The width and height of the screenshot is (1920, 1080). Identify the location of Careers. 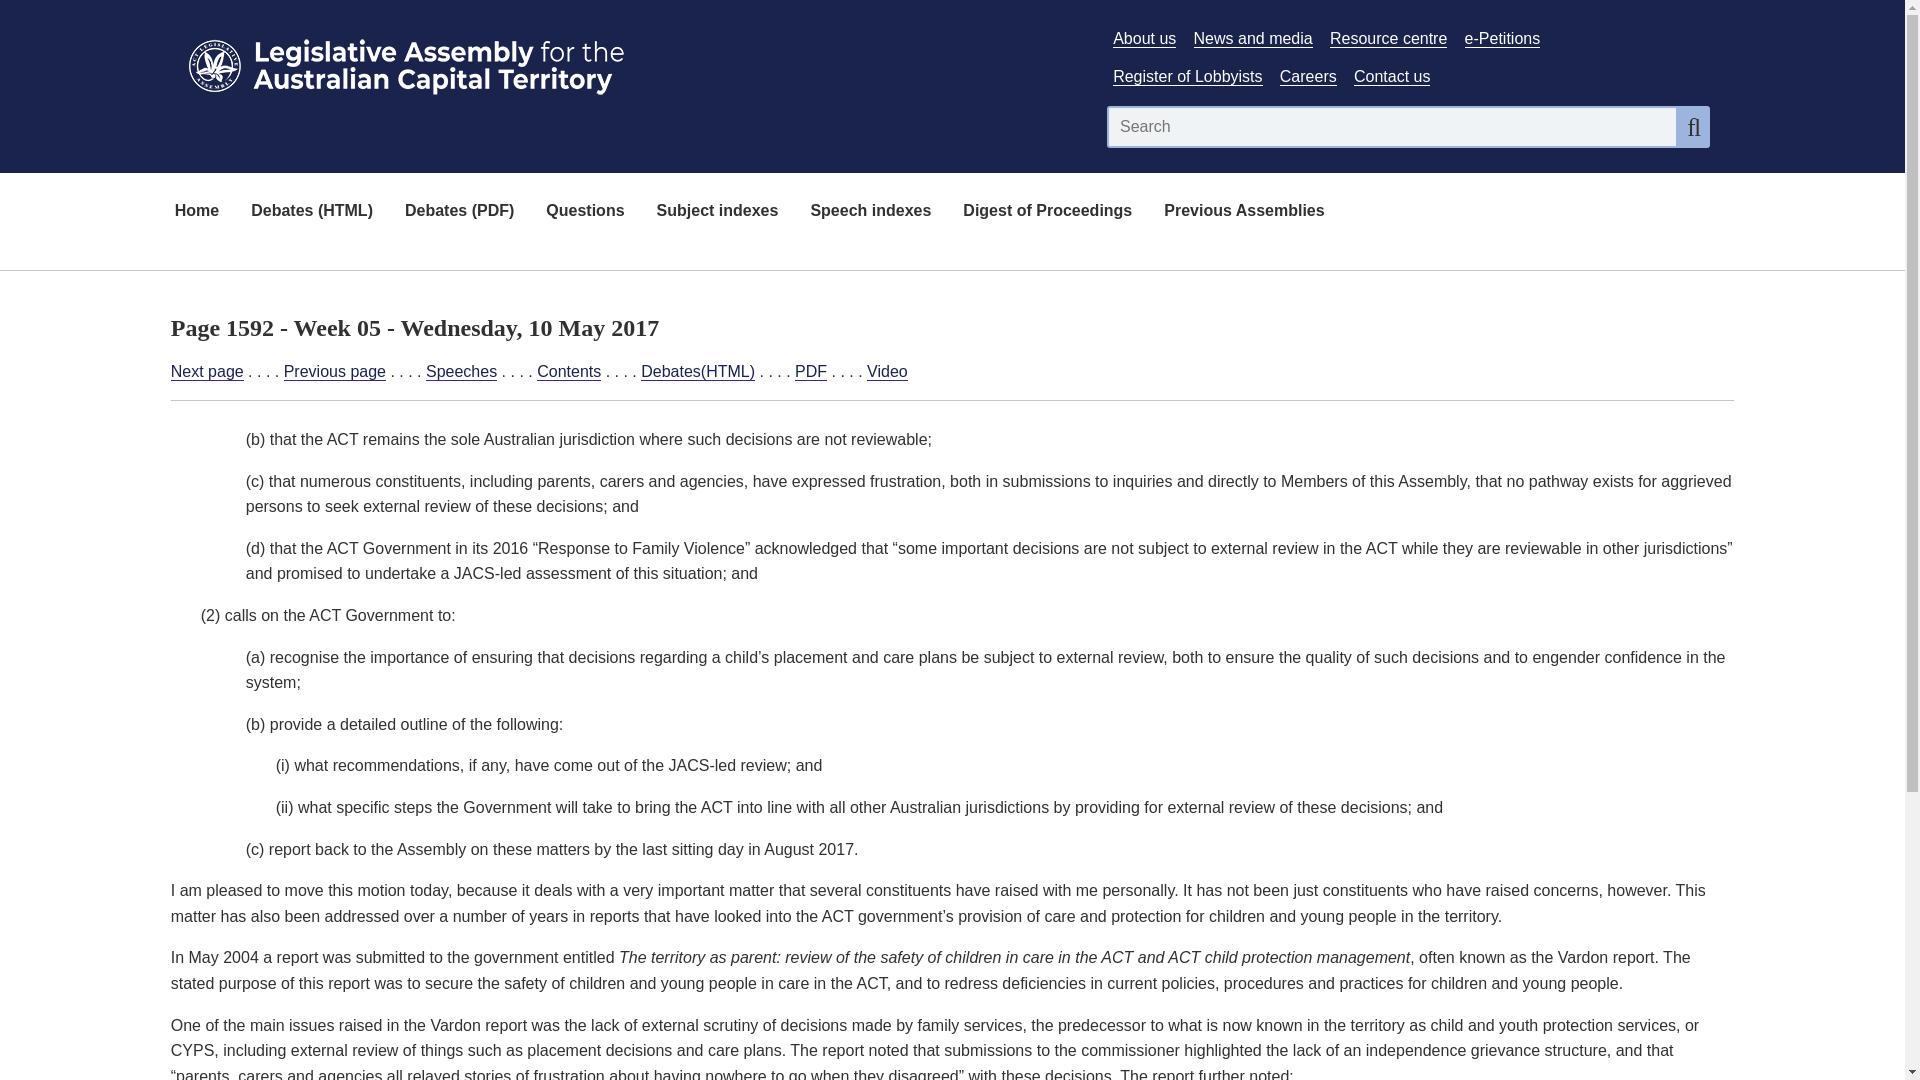
(1308, 77).